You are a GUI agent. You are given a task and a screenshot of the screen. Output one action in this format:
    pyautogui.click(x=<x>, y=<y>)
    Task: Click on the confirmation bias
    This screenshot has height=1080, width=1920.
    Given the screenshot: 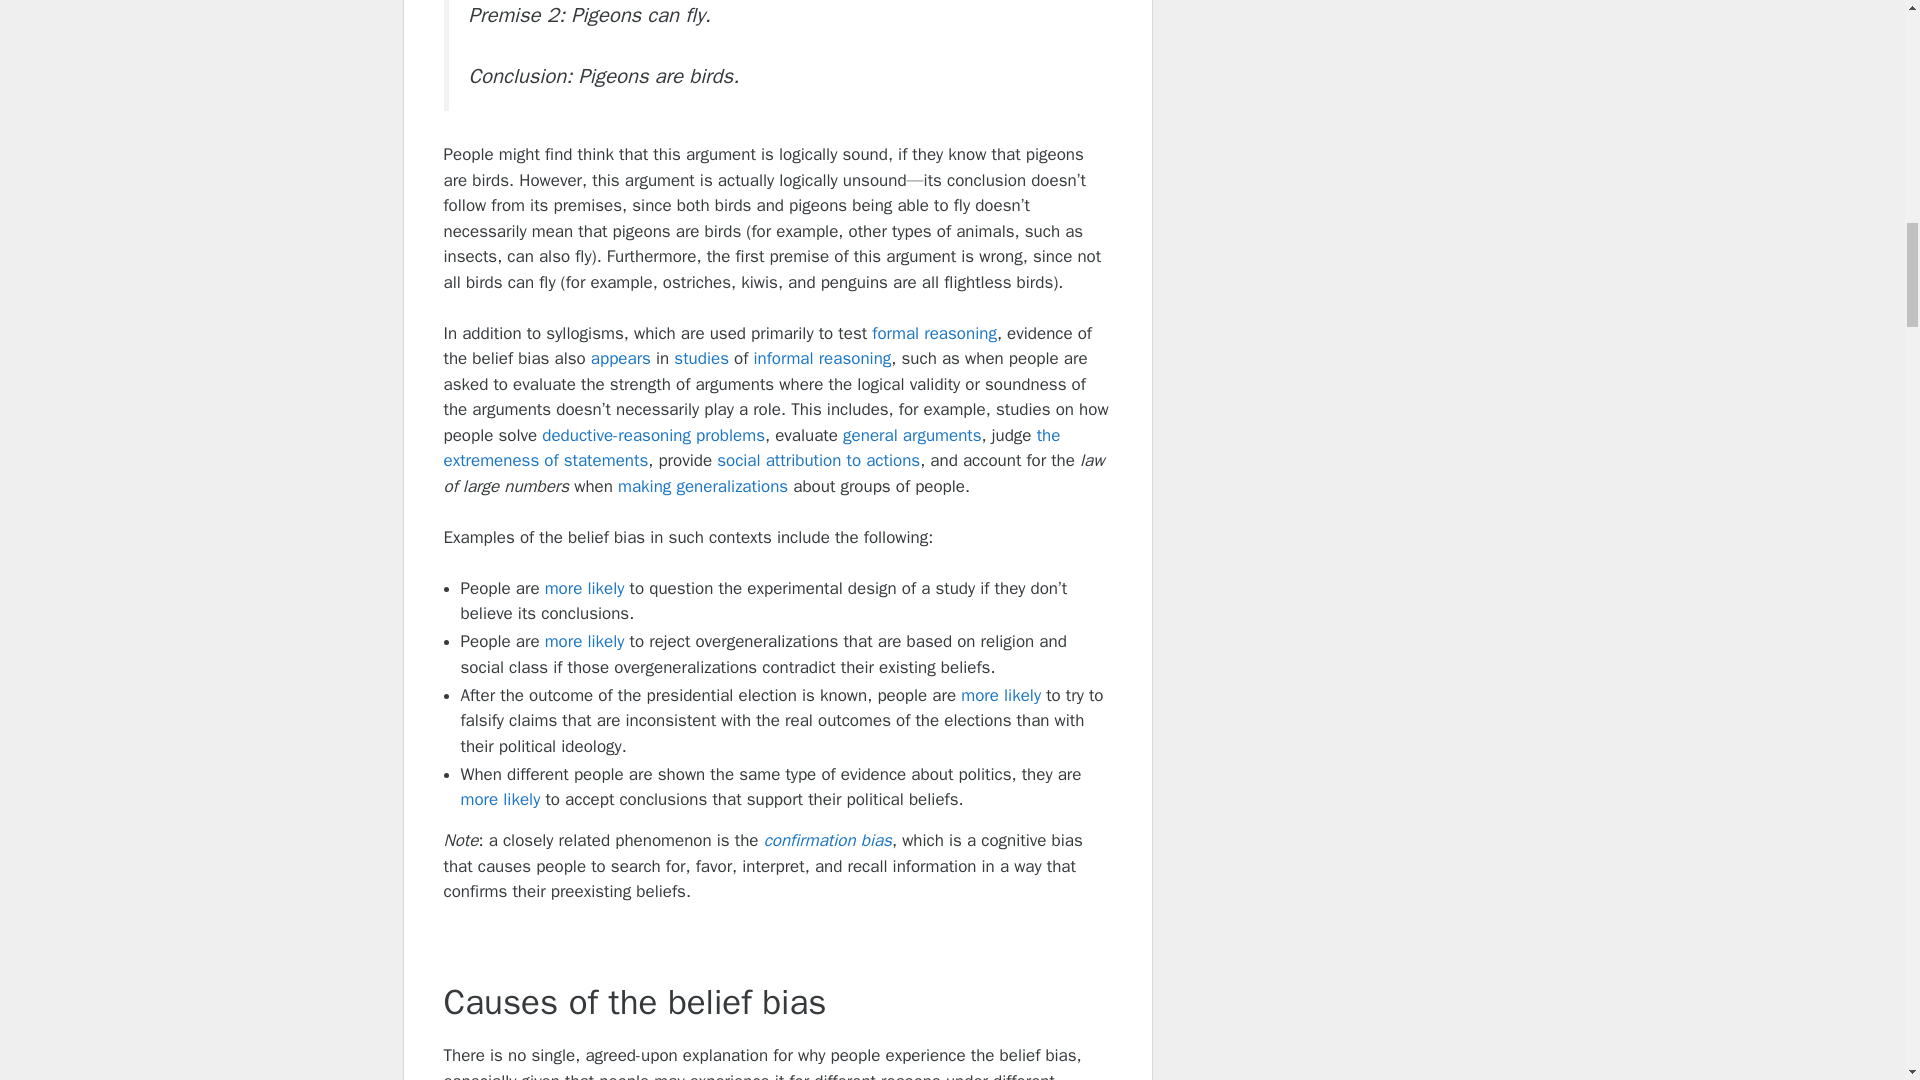 What is the action you would take?
    pyautogui.click(x=828, y=840)
    